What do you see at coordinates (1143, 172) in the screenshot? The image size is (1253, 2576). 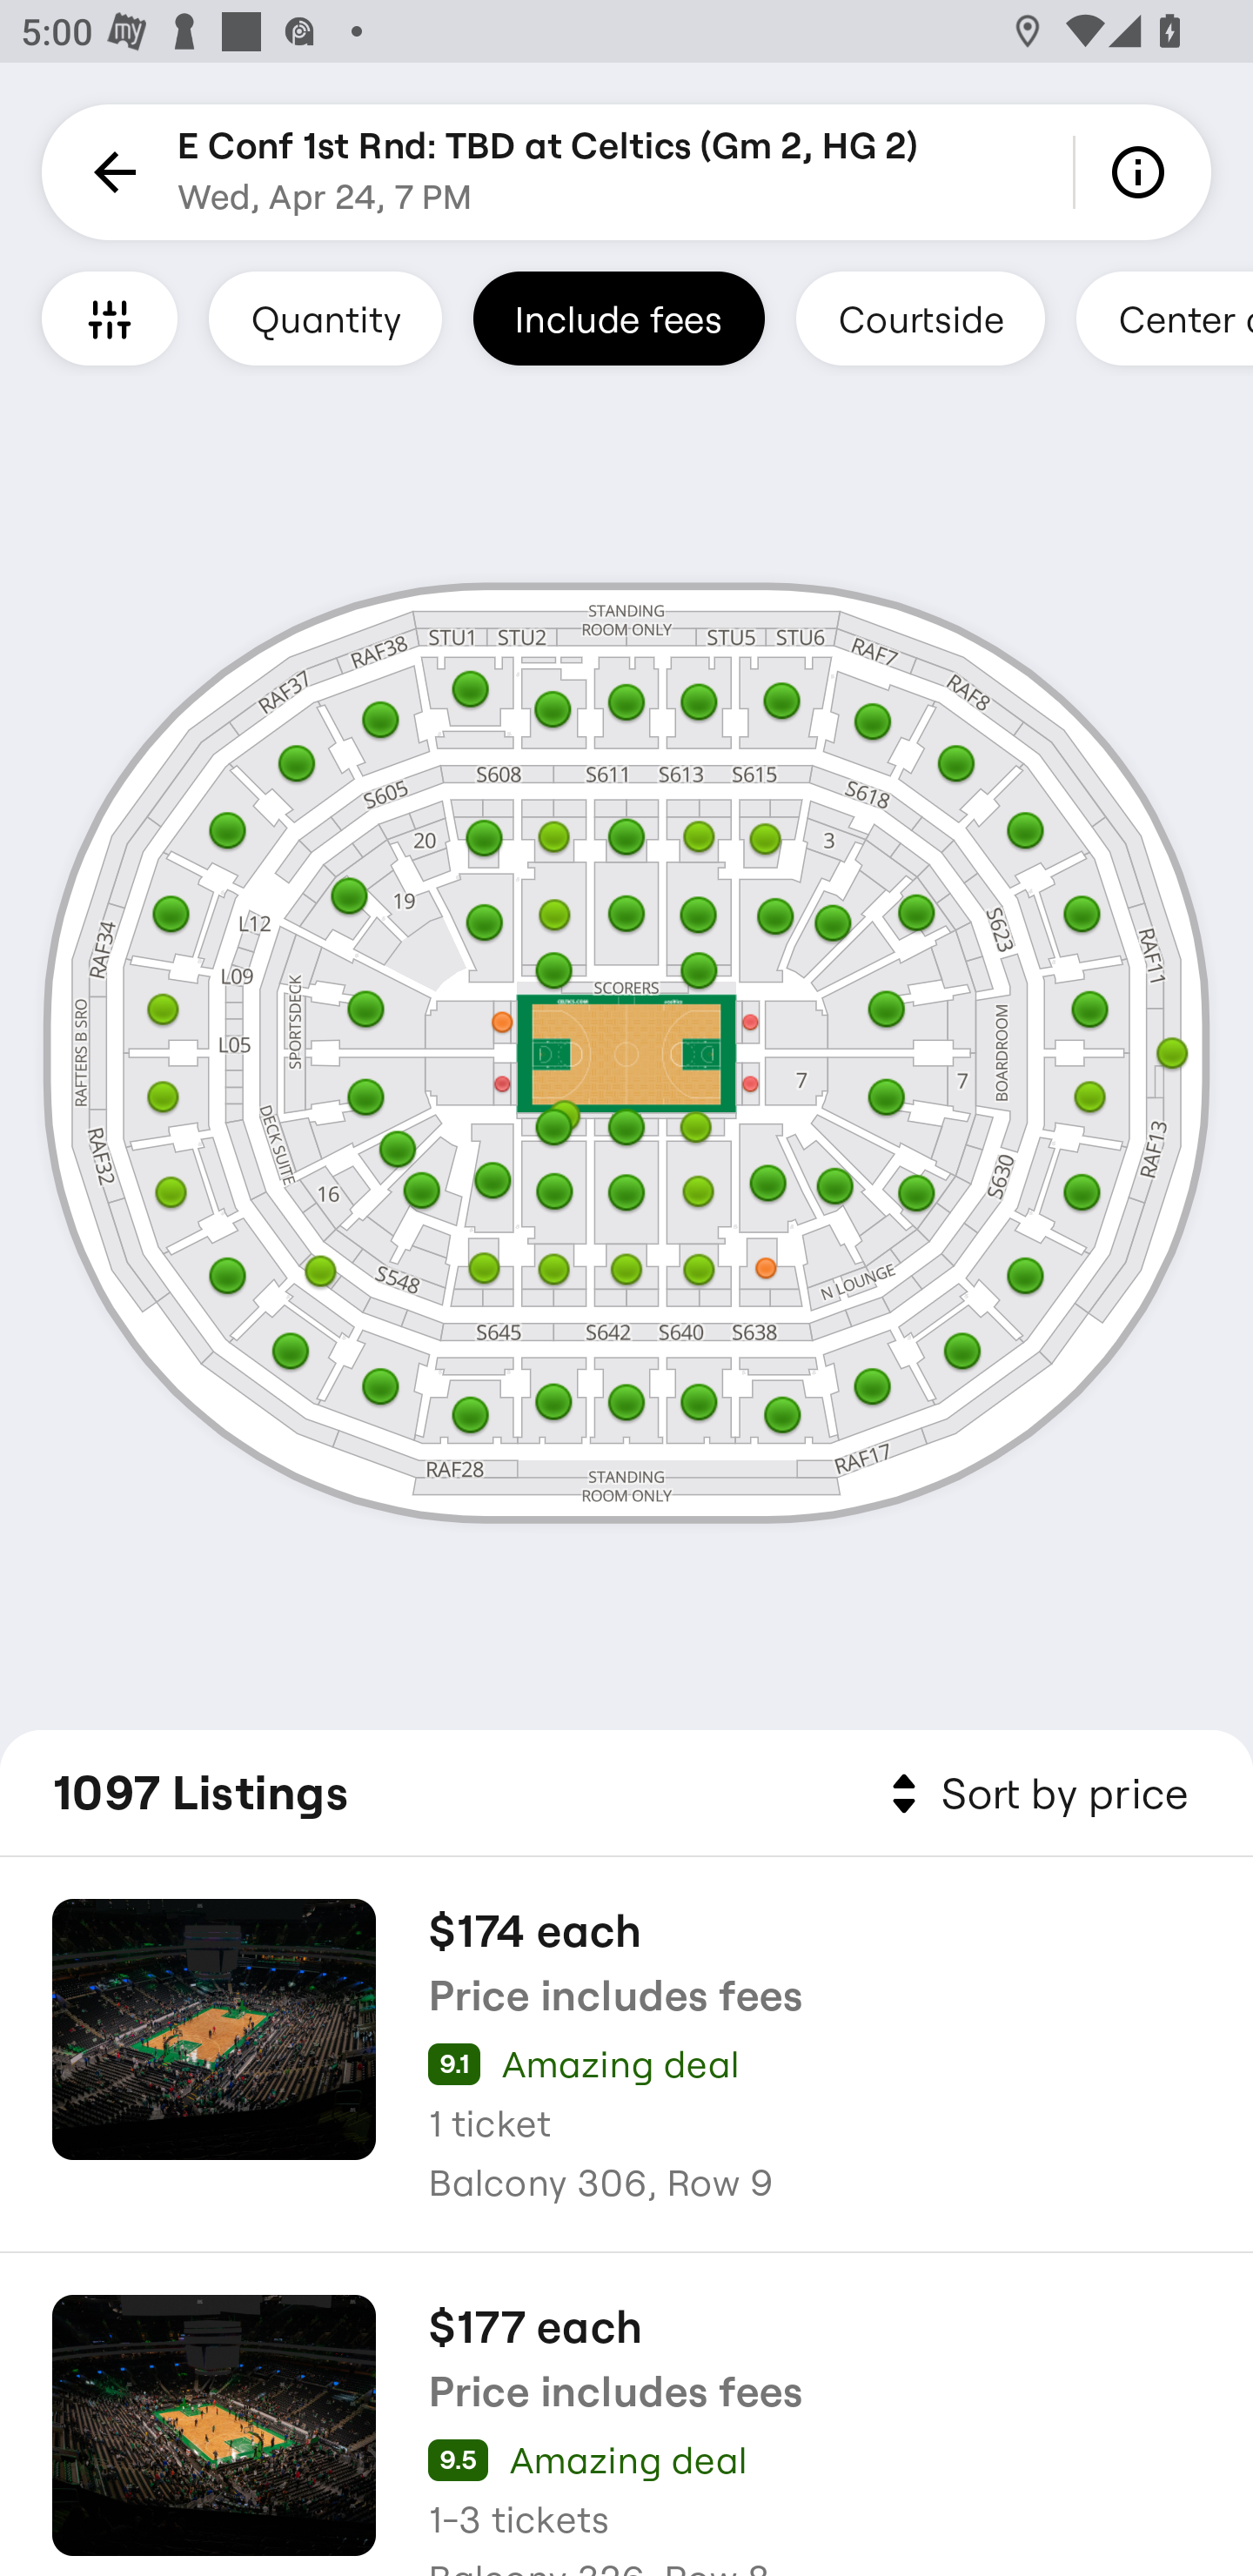 I see `Info` at bounding box center [1143, 172].